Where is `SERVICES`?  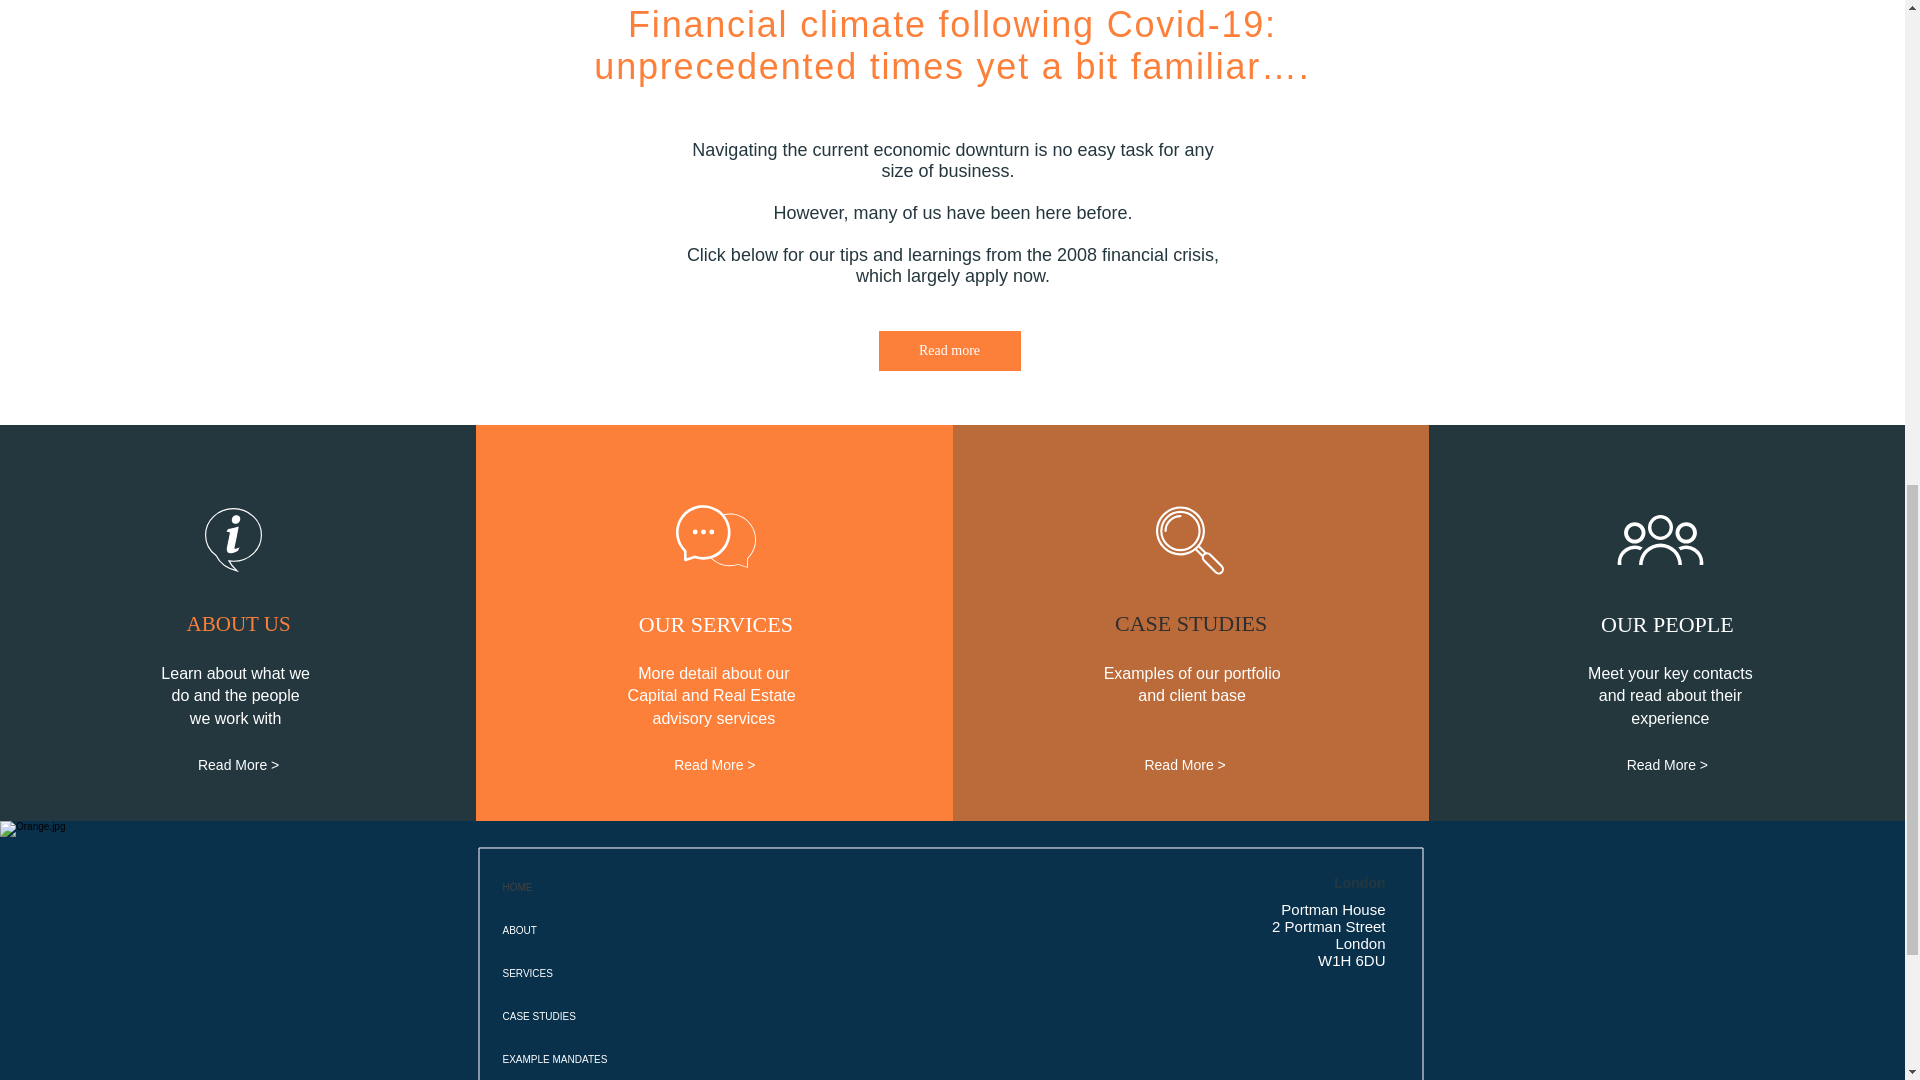 SERVICES is located at coordinates (658, 972).